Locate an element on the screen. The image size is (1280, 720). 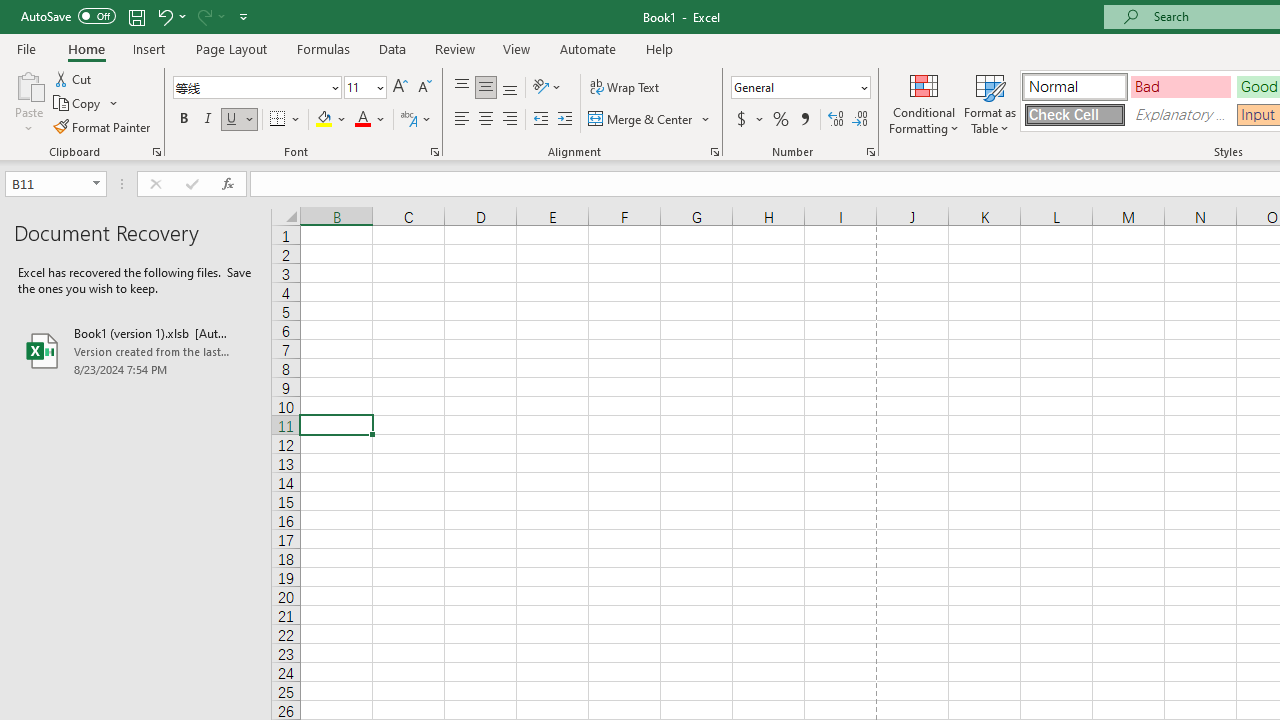
Underline is located at coordinates (232, 120).